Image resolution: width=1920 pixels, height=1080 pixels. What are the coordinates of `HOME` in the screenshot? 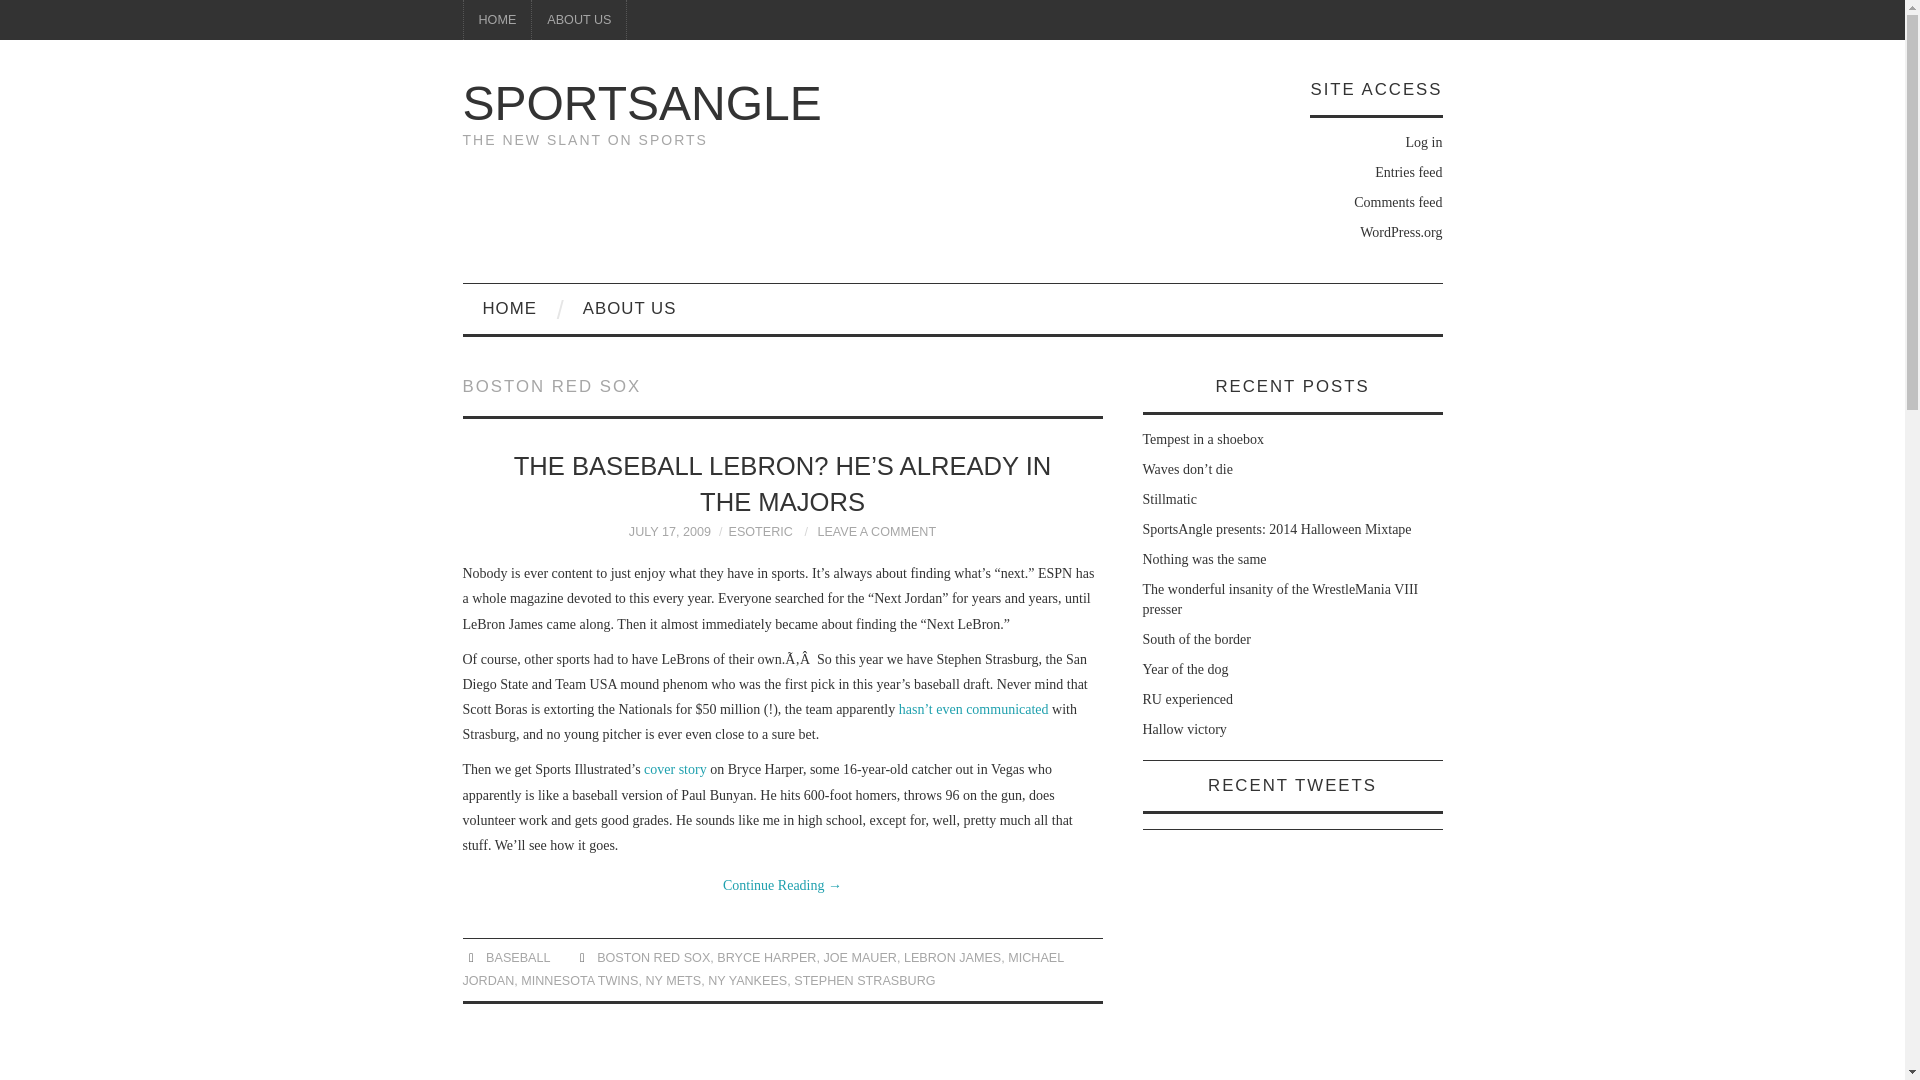 It's located at (498, 20).